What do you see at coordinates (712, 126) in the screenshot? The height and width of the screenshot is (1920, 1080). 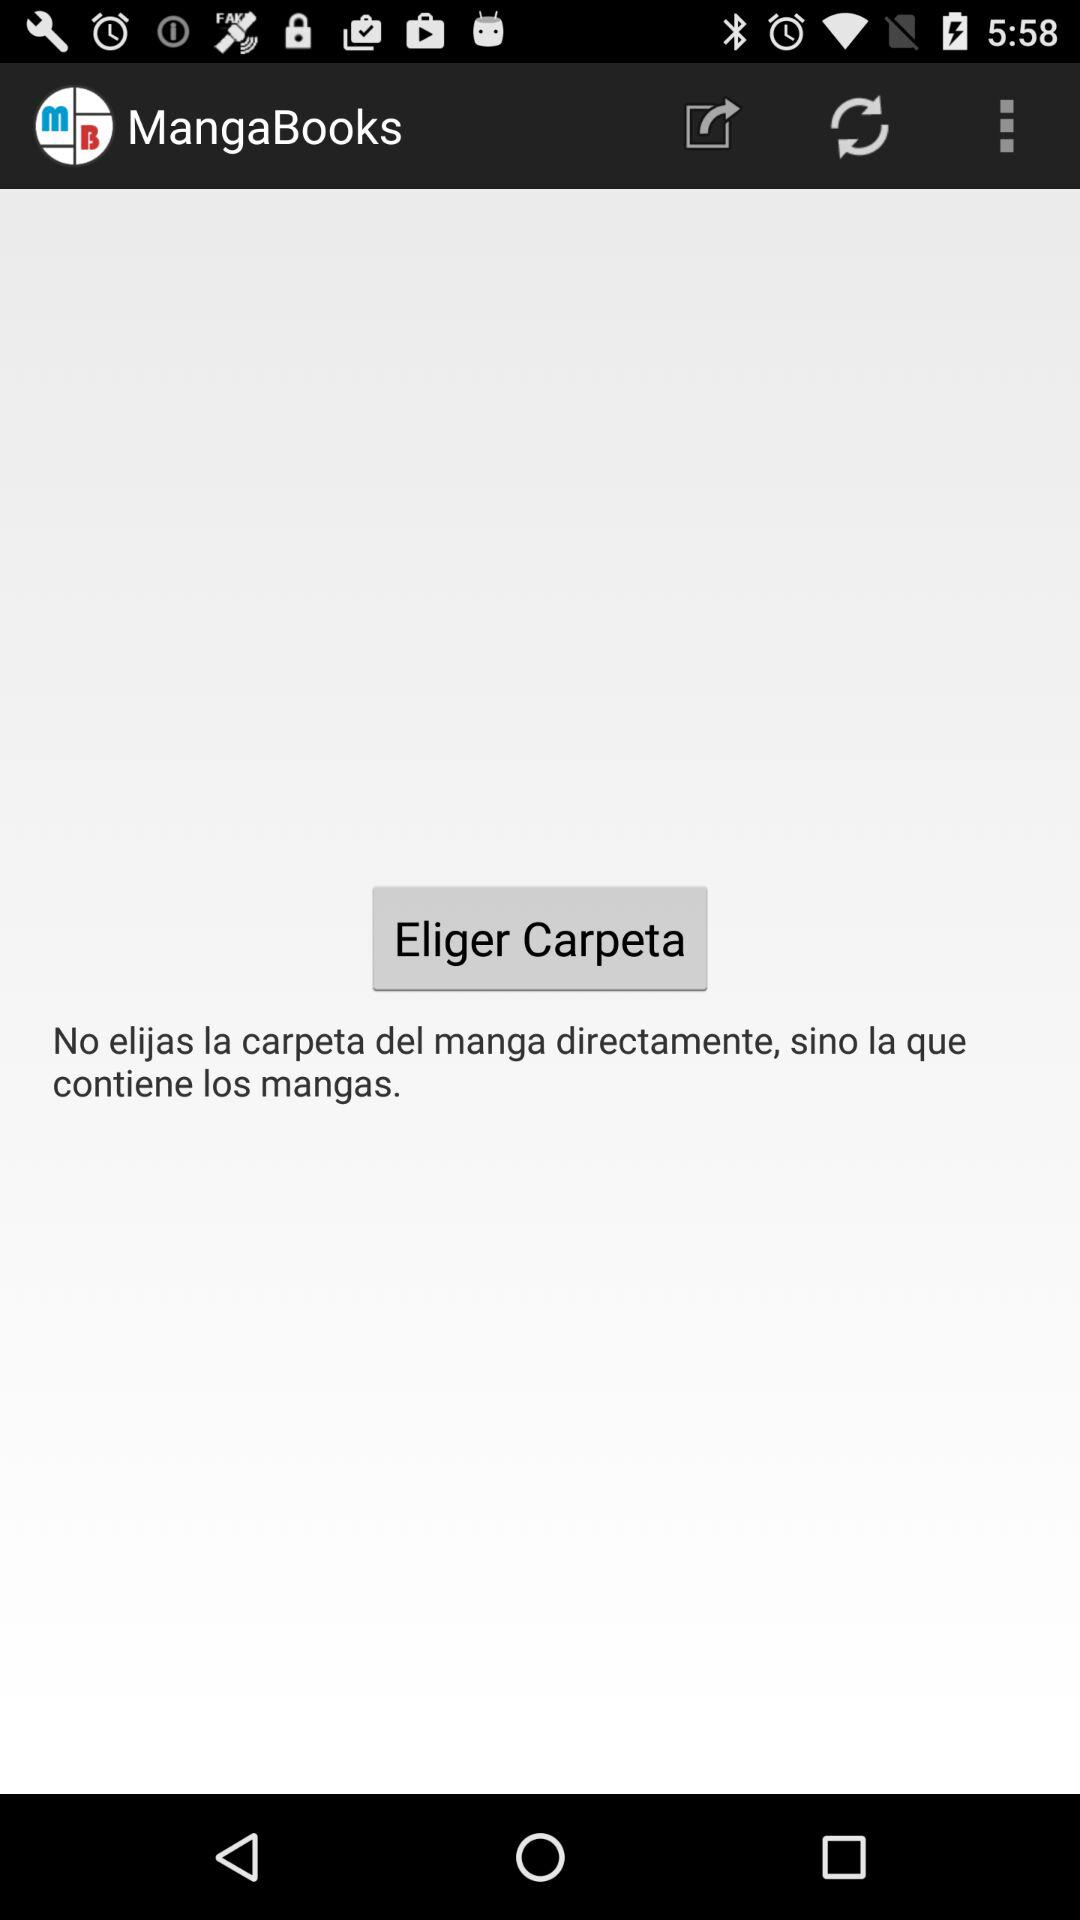 I see `choose icon next to mangabooks icon` at bounding box center [712, 126].